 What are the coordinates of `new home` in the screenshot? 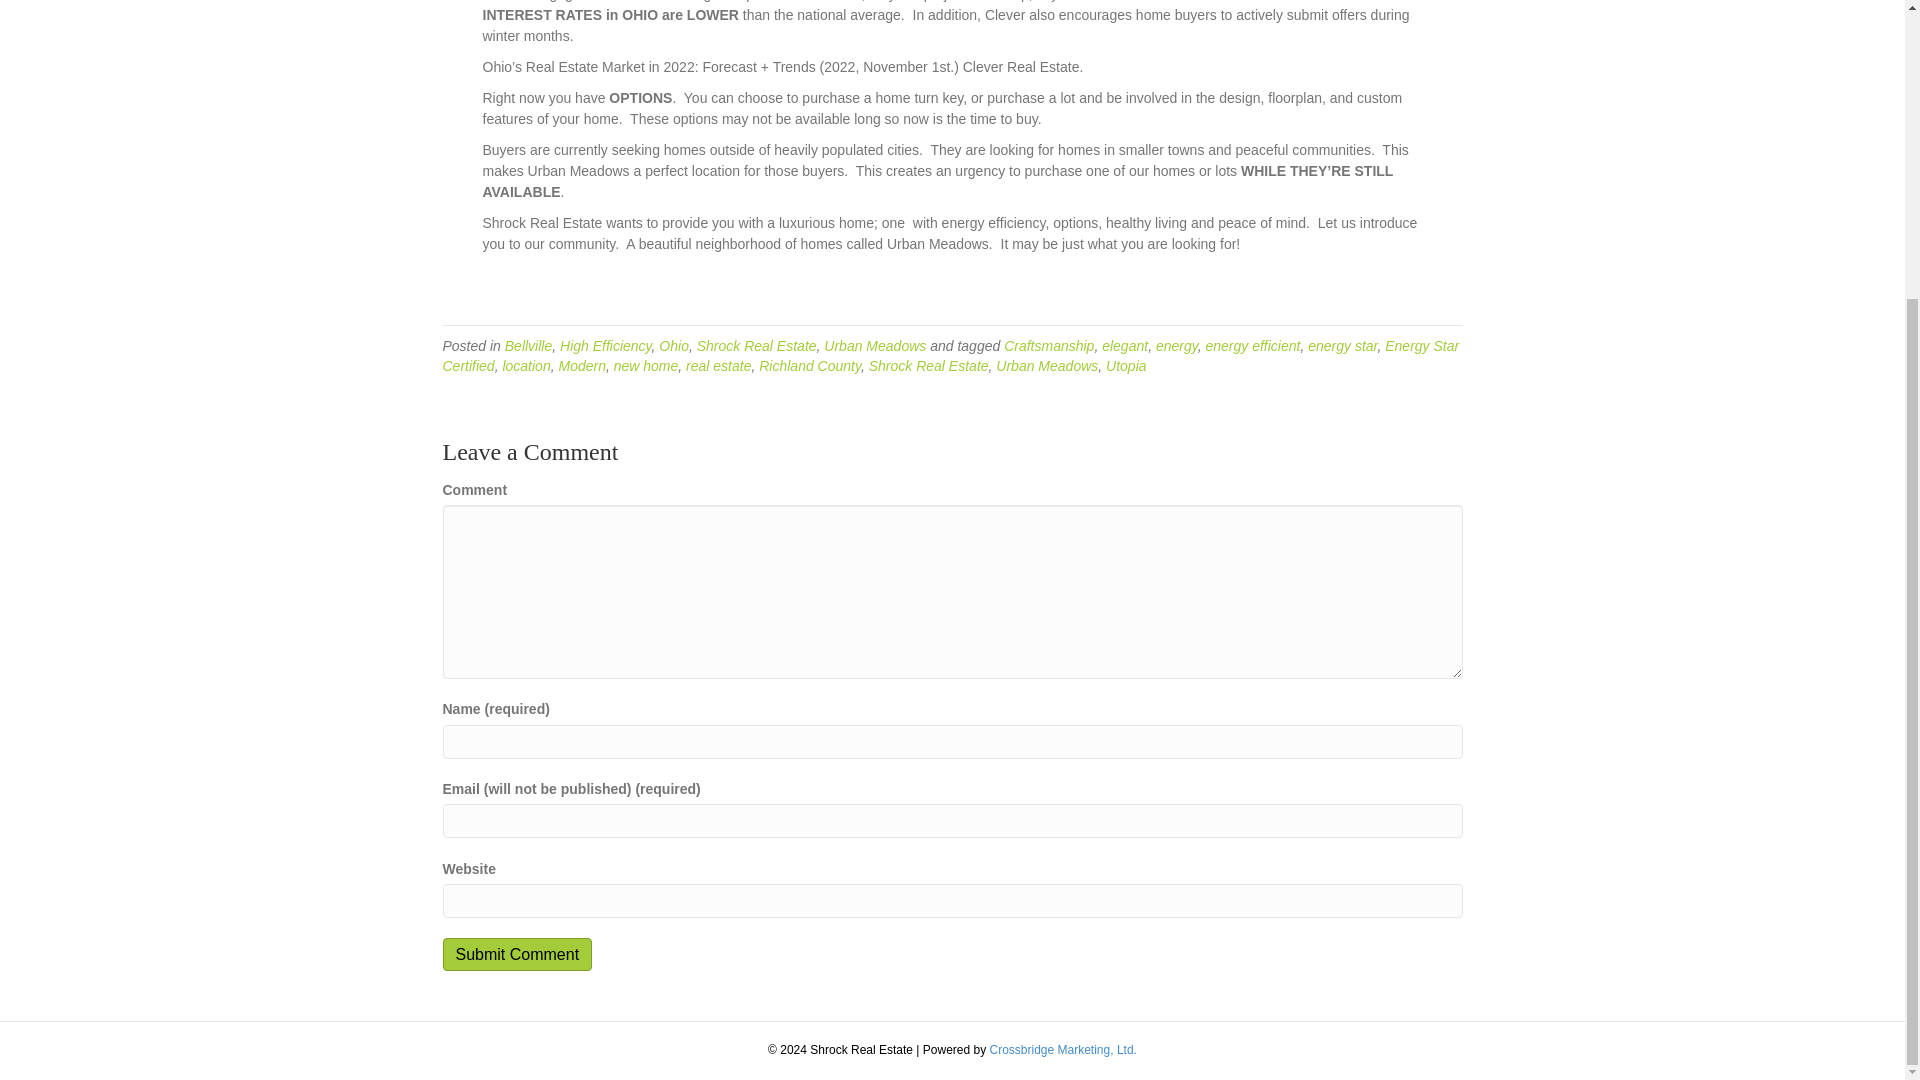 It's located at (646, 365).